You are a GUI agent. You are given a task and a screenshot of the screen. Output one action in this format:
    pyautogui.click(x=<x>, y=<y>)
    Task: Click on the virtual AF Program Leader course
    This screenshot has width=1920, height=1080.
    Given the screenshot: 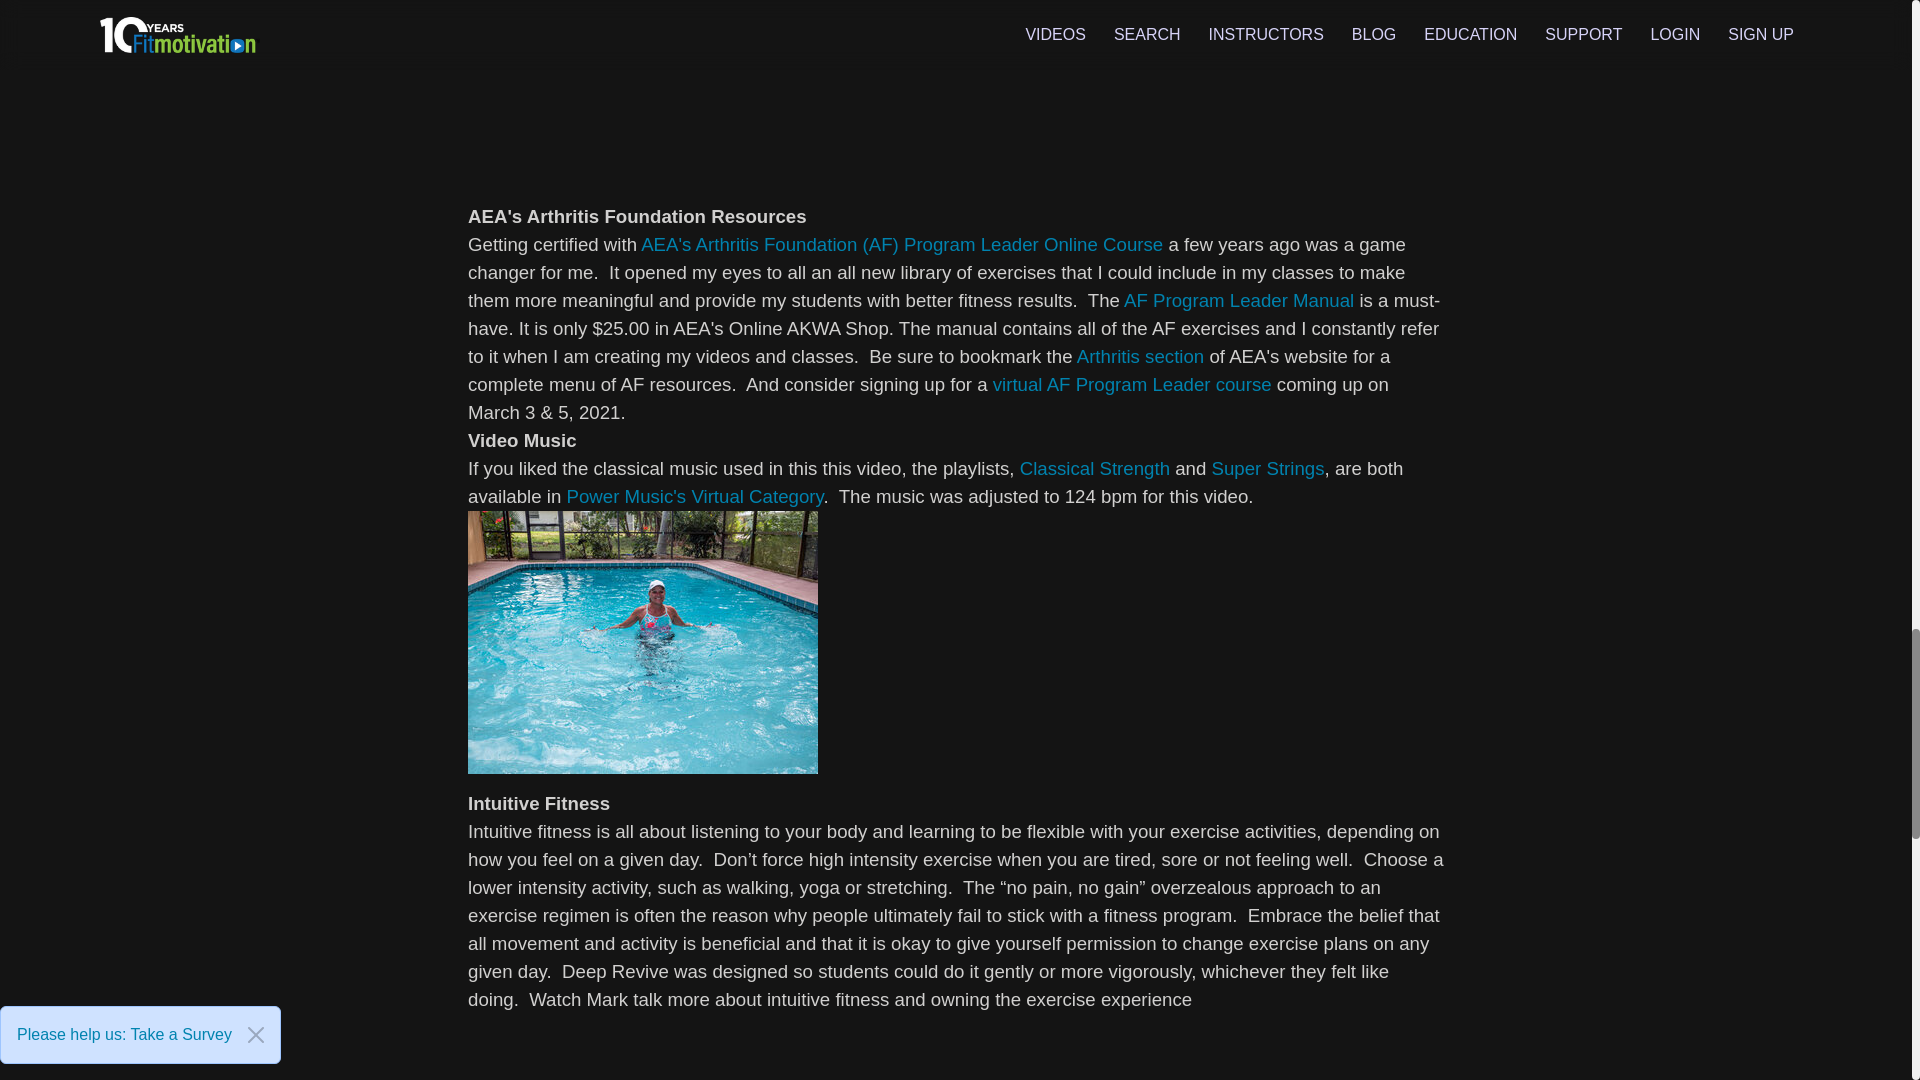 What is the action you would take?
    pyautogui.click(x=1132, y=384)
    